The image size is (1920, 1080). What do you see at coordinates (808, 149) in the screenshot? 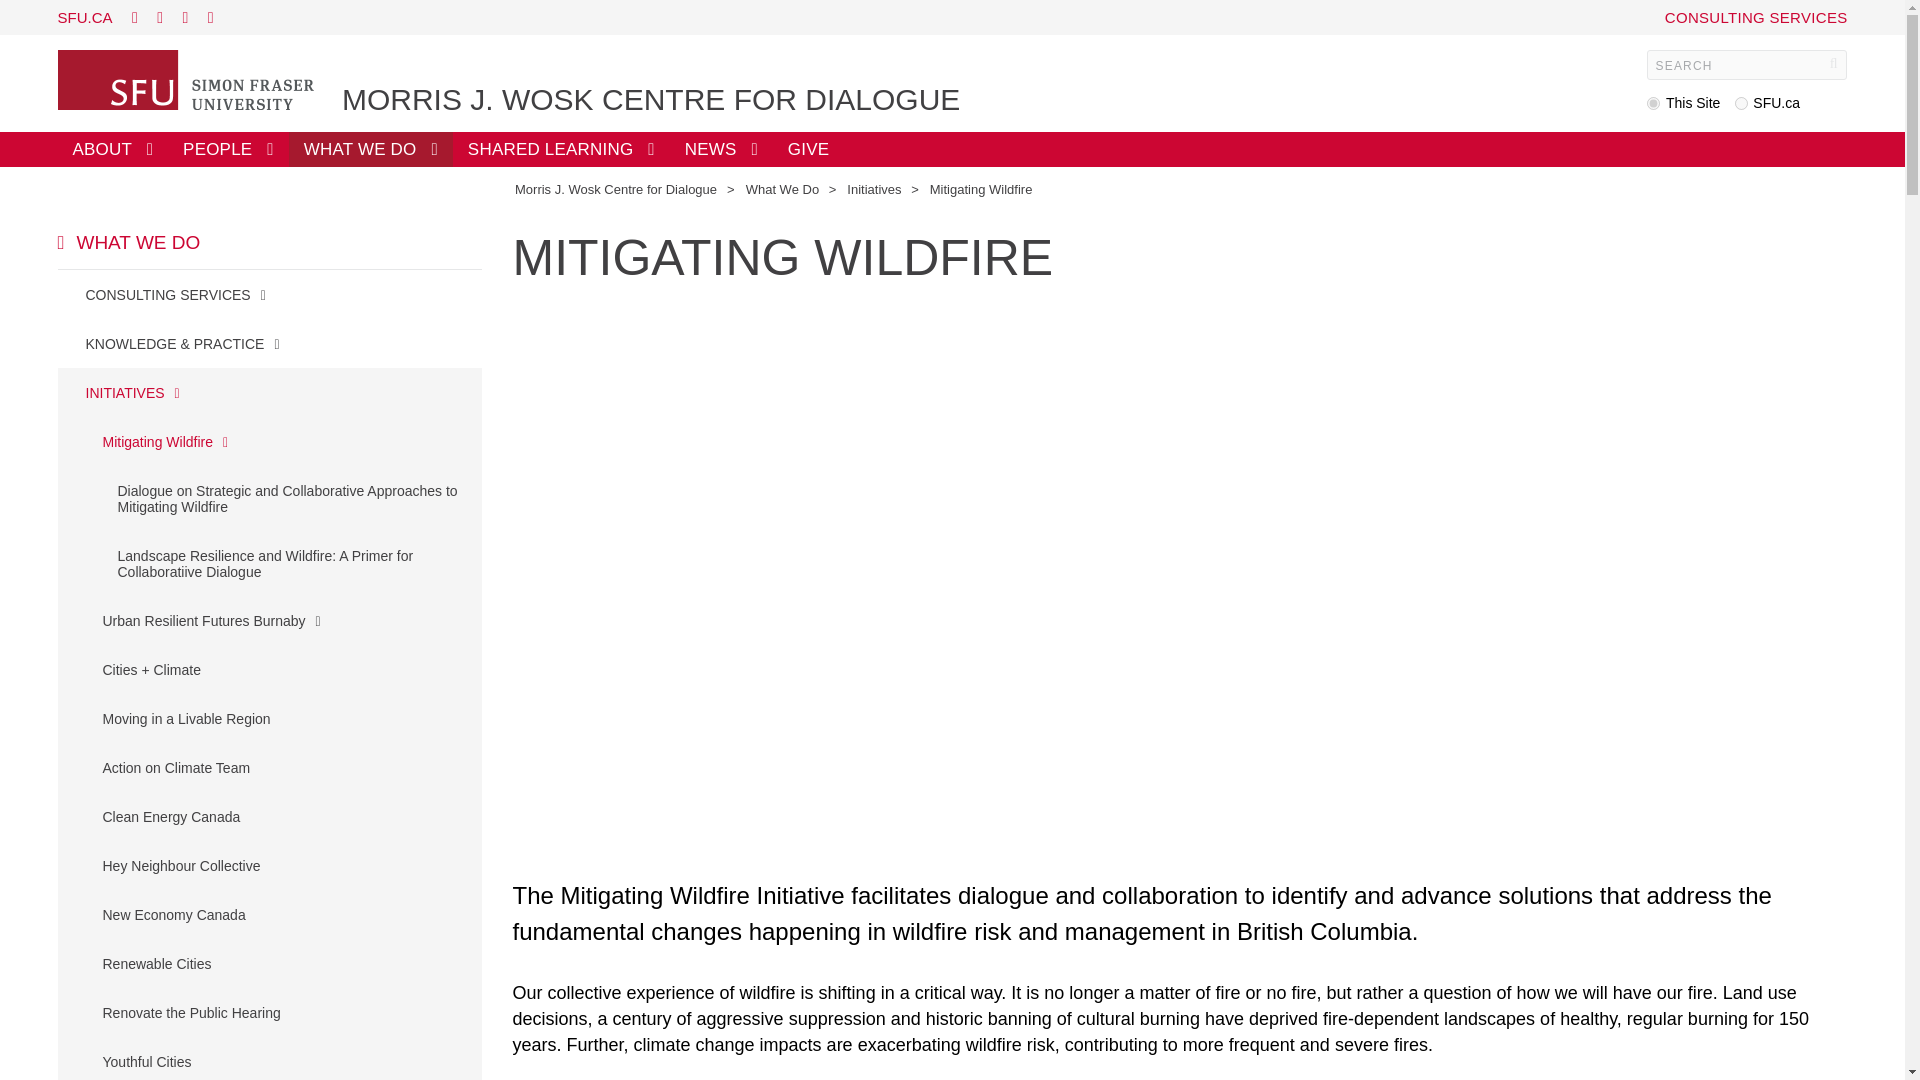
I see `GIVE` at bounding box center [808, 149].